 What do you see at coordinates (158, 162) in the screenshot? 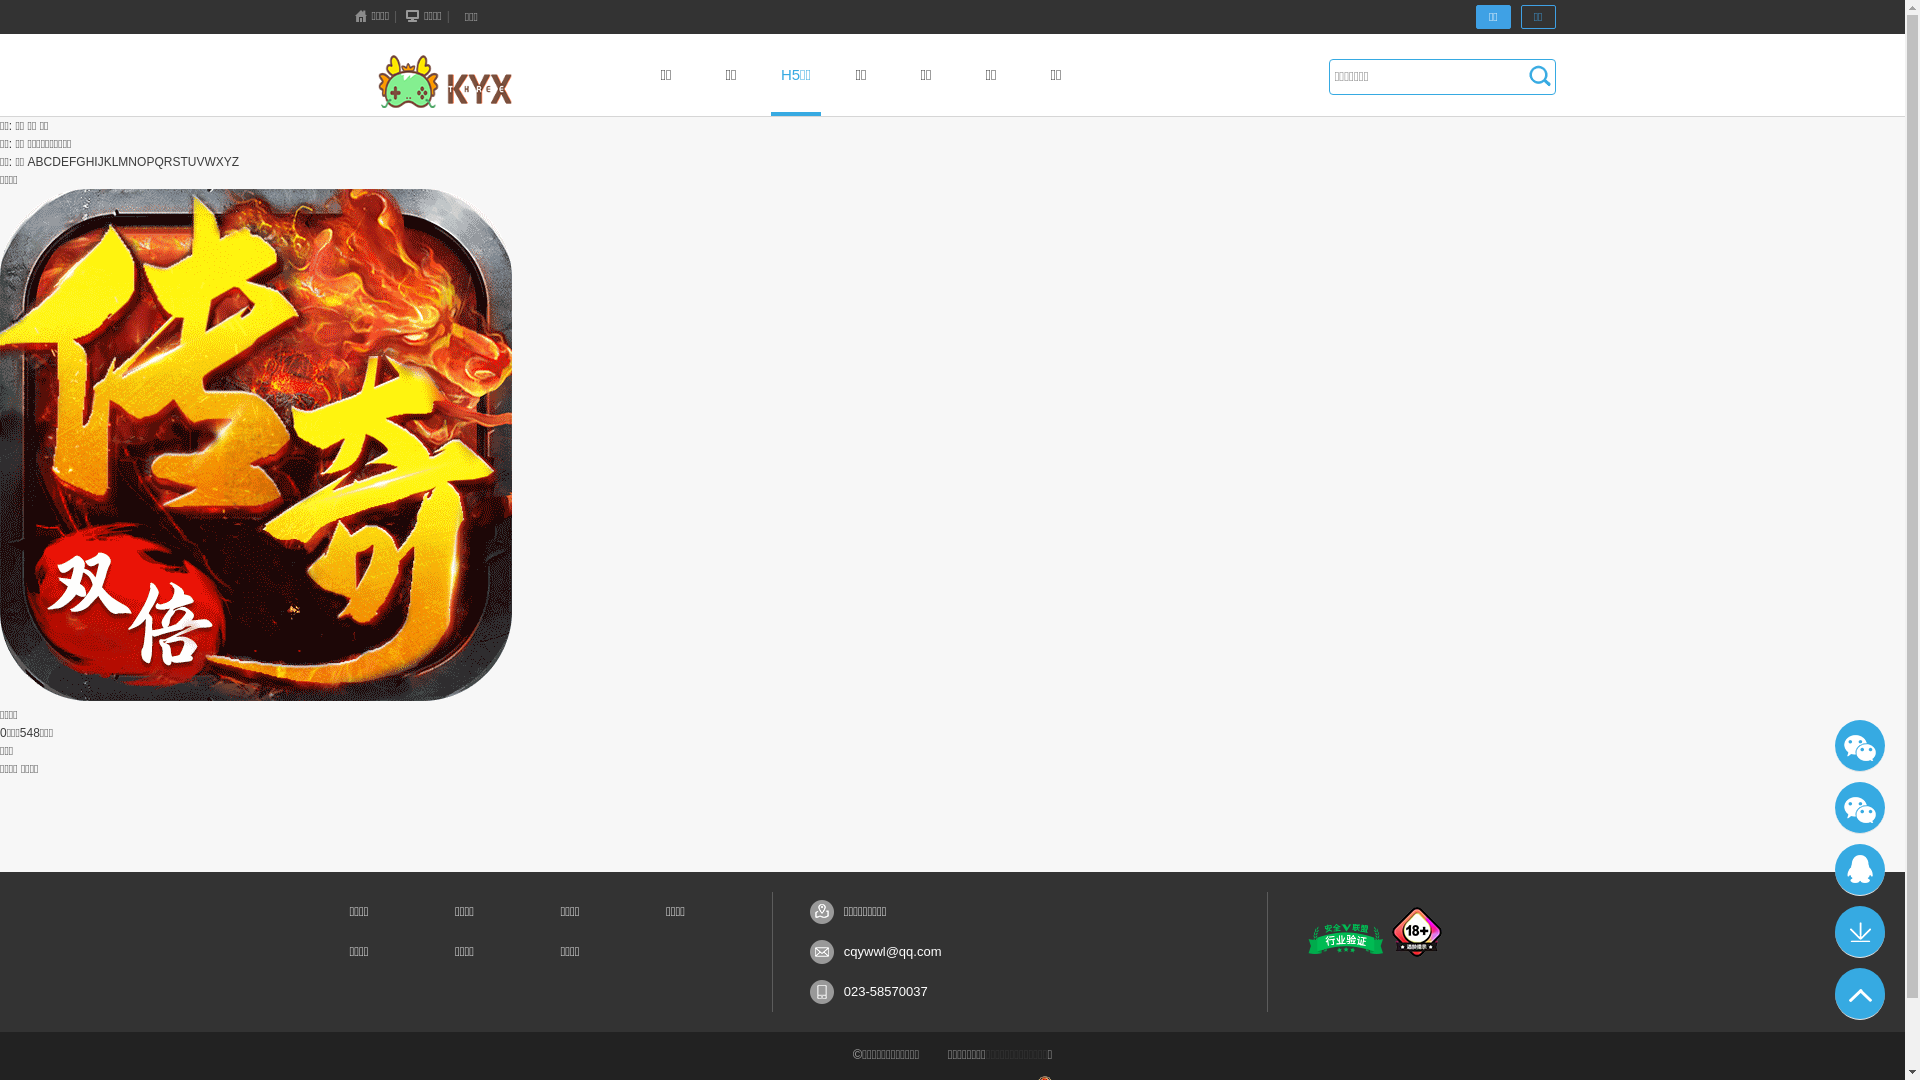
I see `Q` at bounding box center [158, 162].